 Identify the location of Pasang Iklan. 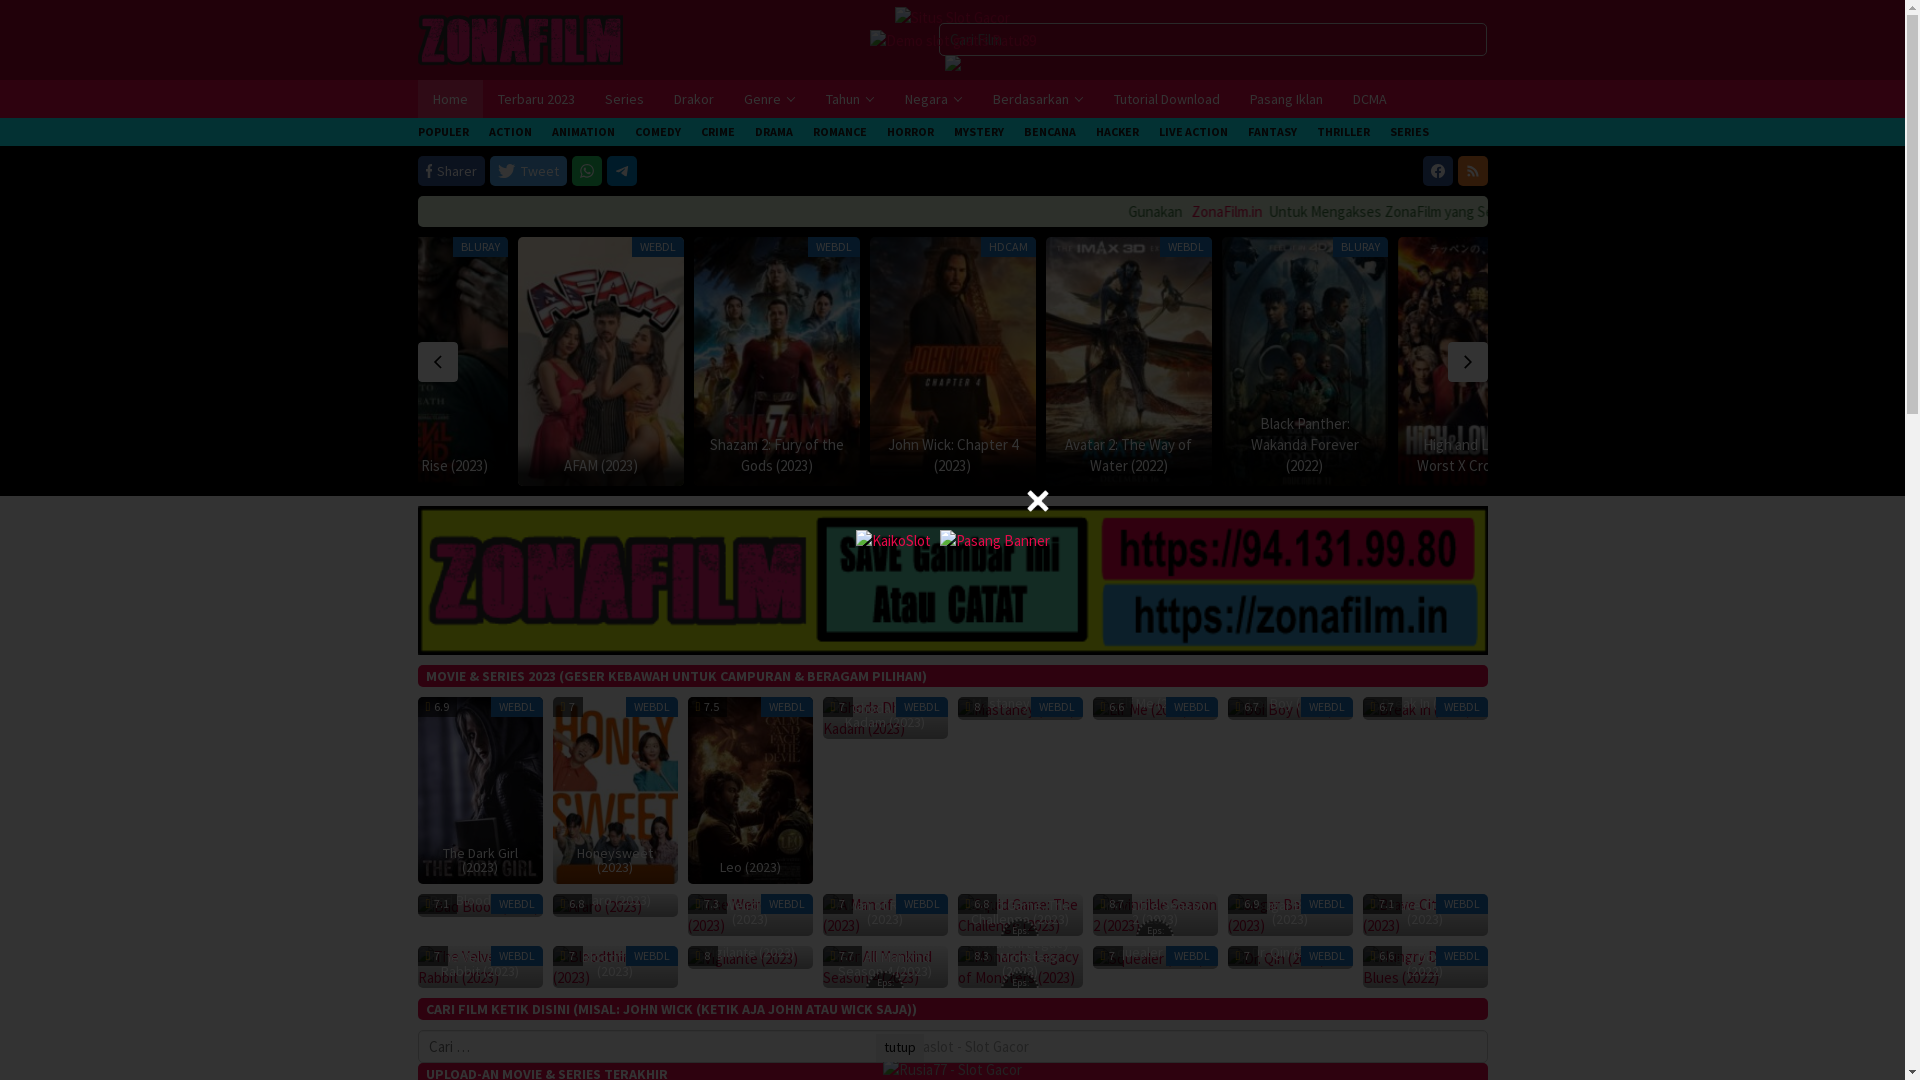
(1286, 99).